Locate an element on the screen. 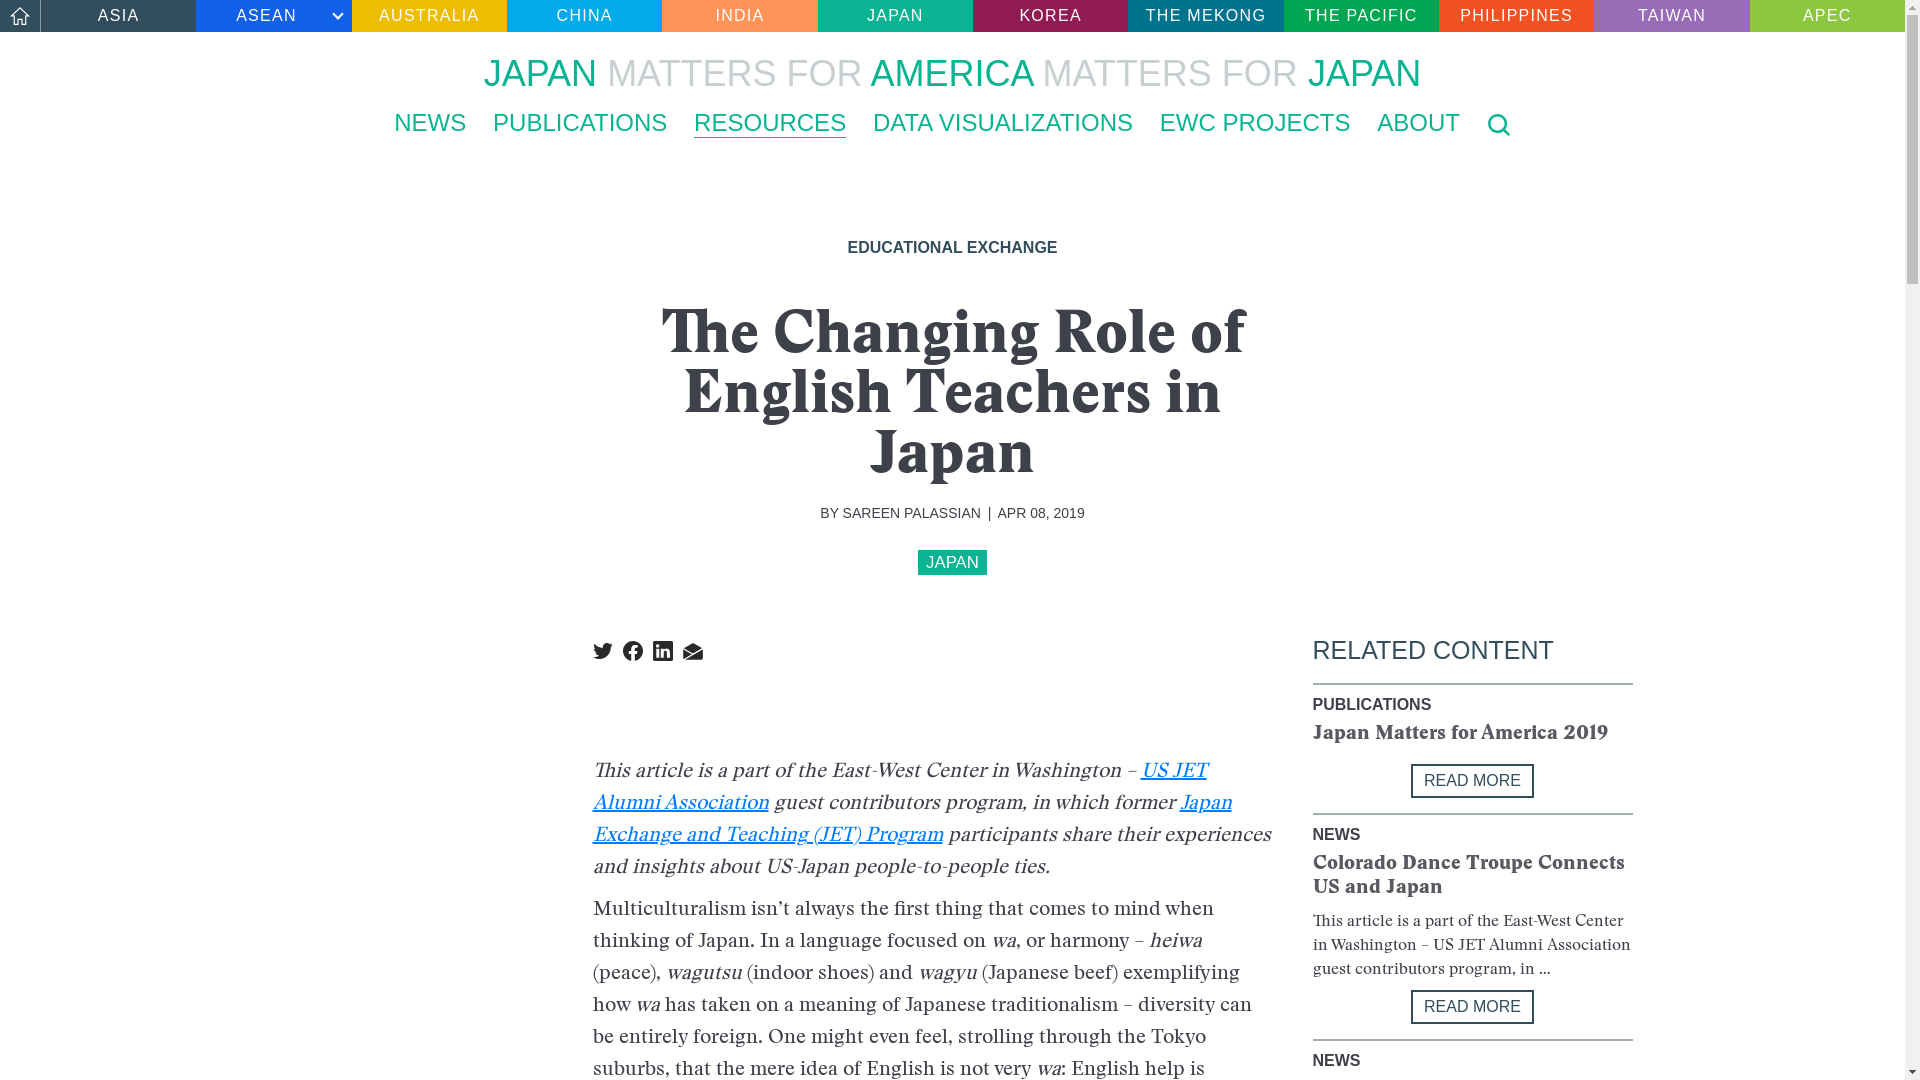  JAPAN is located at coordinates (952, 562).